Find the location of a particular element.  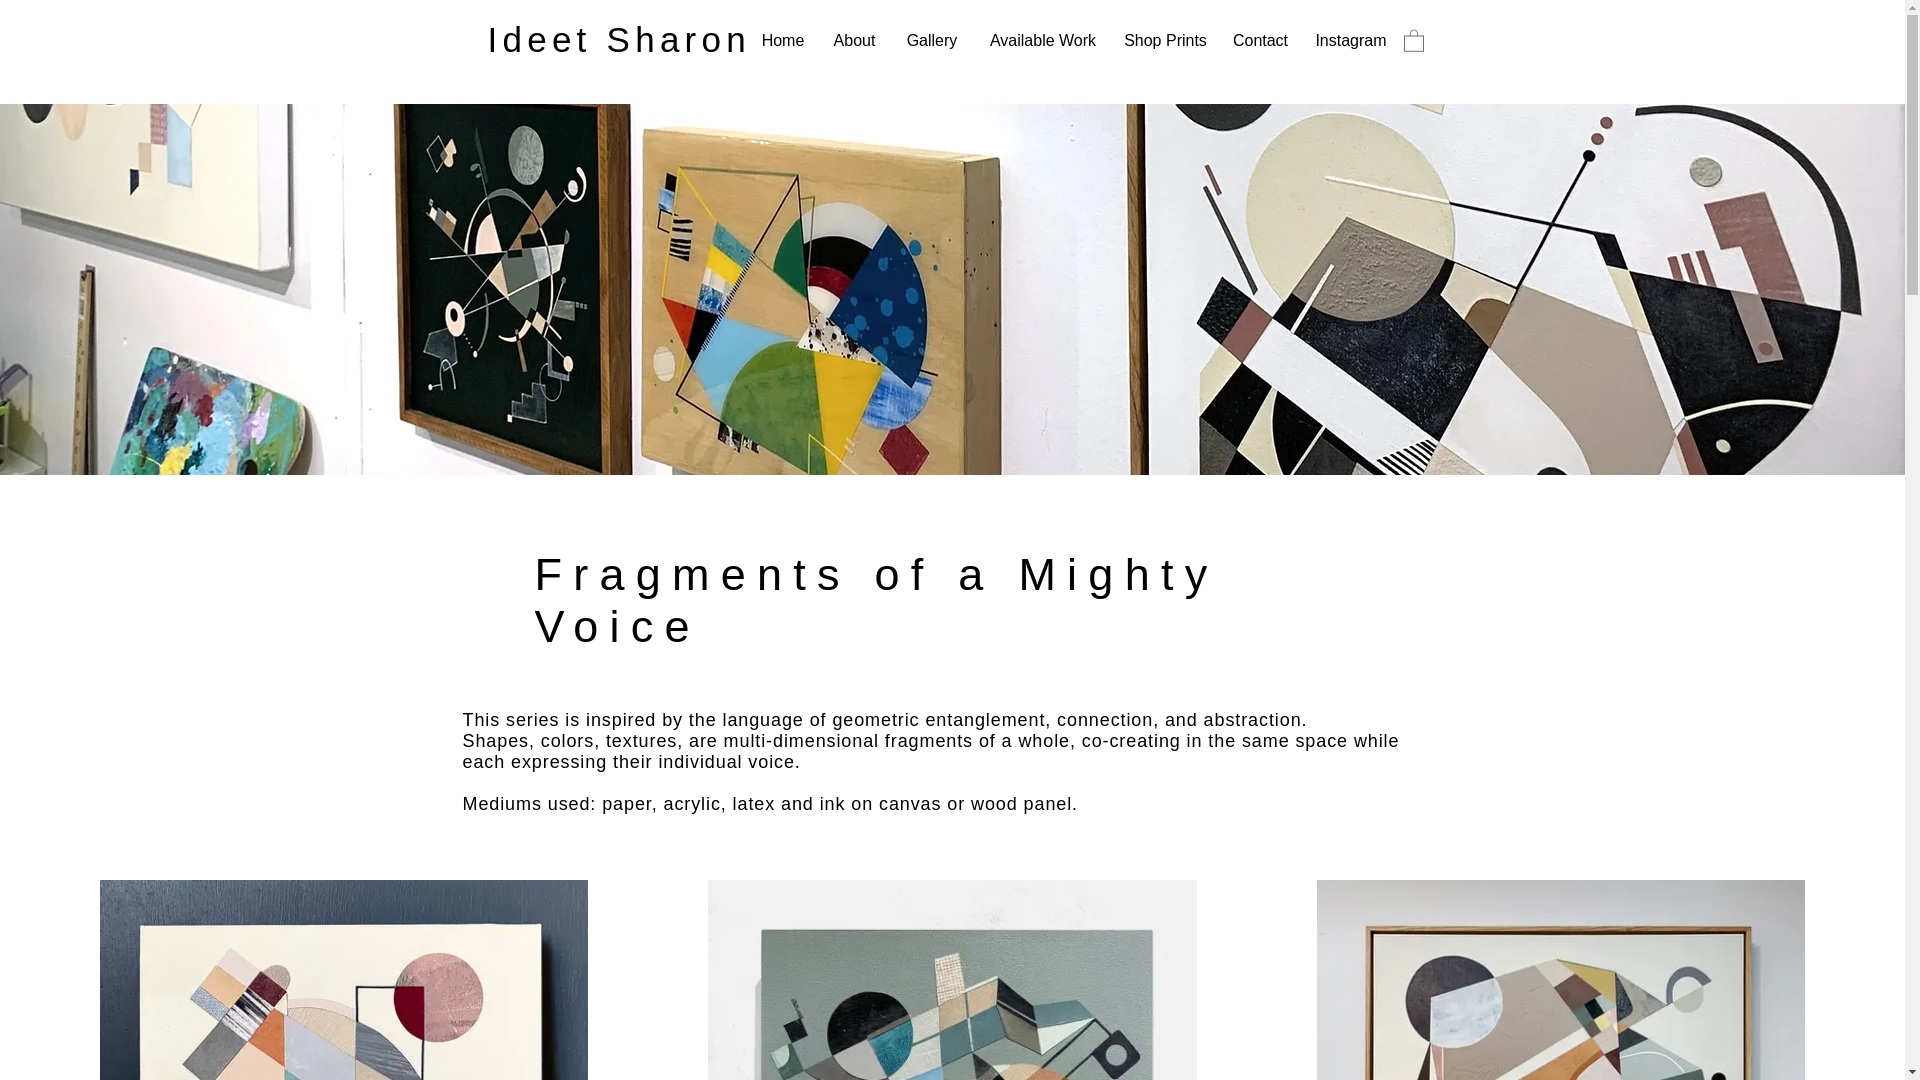

Shop Prints is located at coordinates (1164, 41).